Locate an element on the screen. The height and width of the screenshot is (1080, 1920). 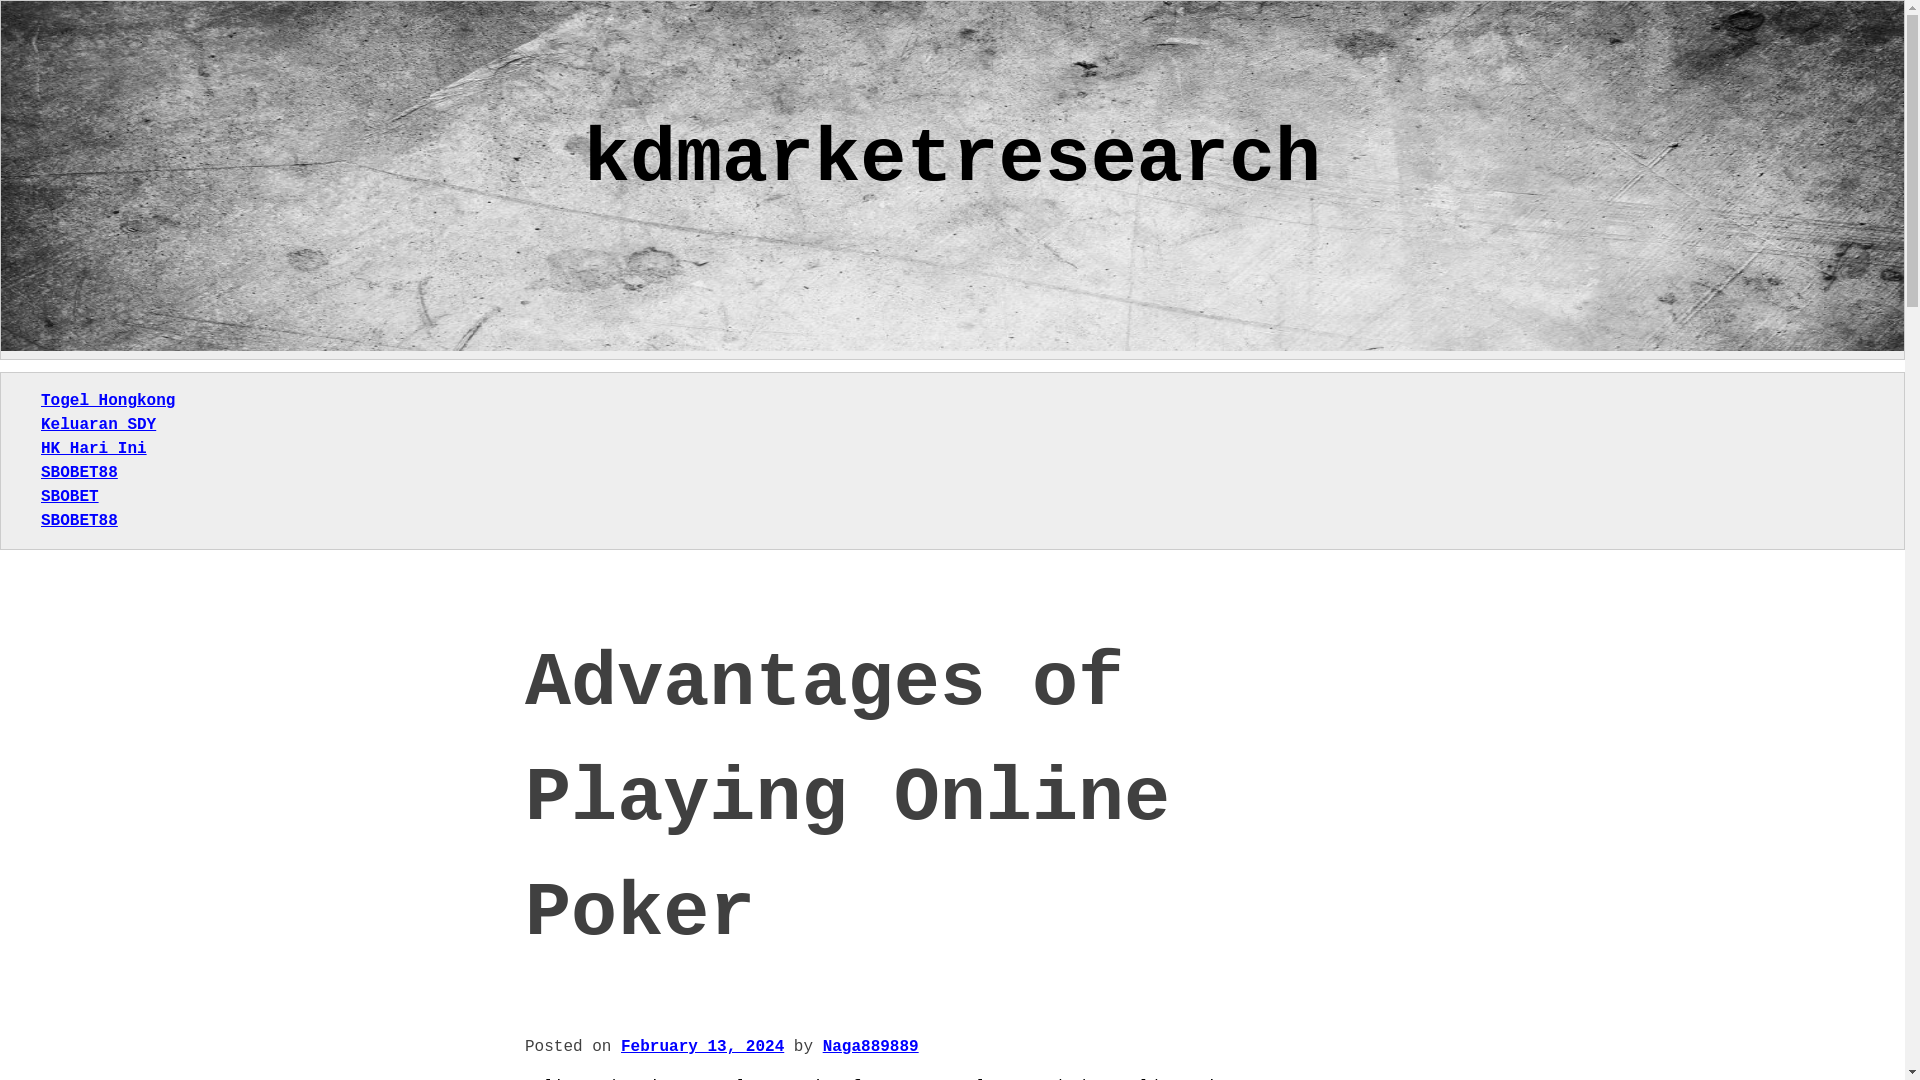
Naga889889 is located at coordinates (871, 1046).